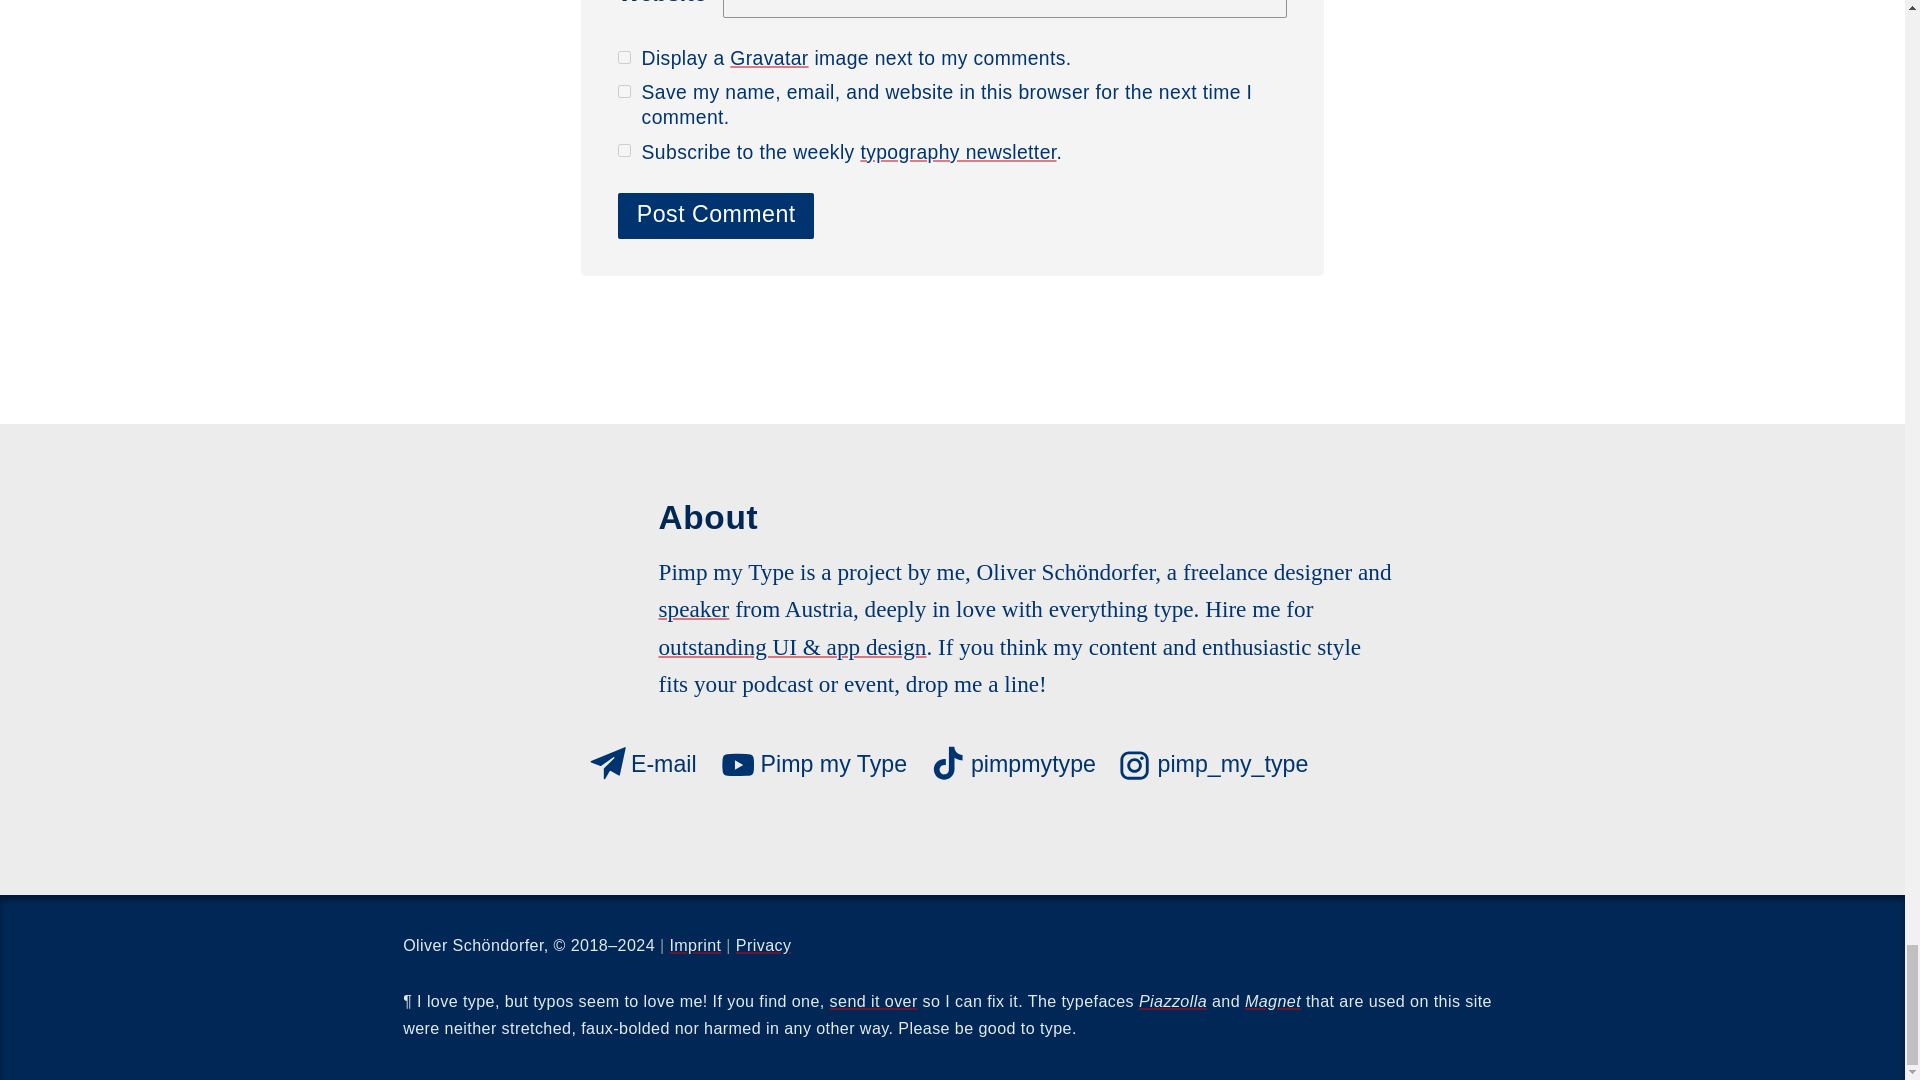  What do you see at coordinates (624, 150) in the screenshot?
I see `1` at bounding box center [624, 150].